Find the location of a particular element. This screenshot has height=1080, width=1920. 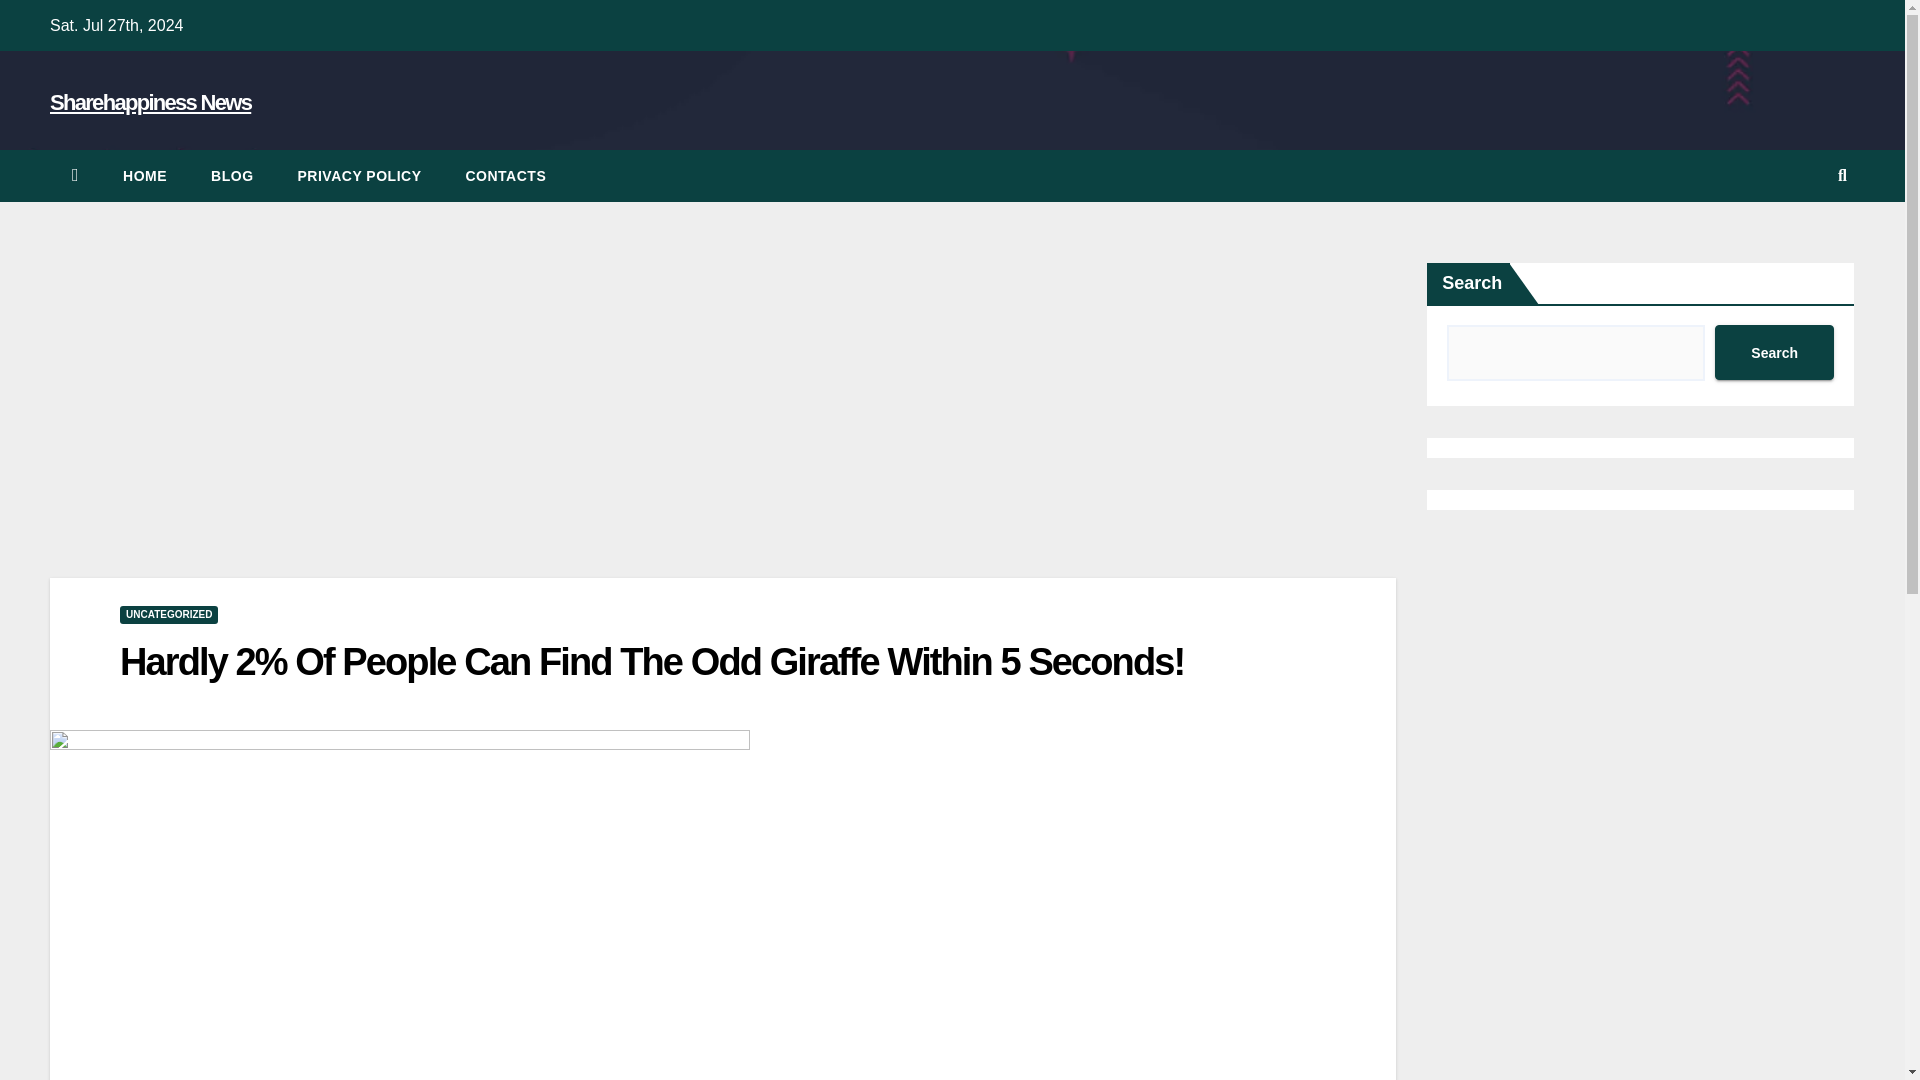

Search is located at coordinates (1774, 352).